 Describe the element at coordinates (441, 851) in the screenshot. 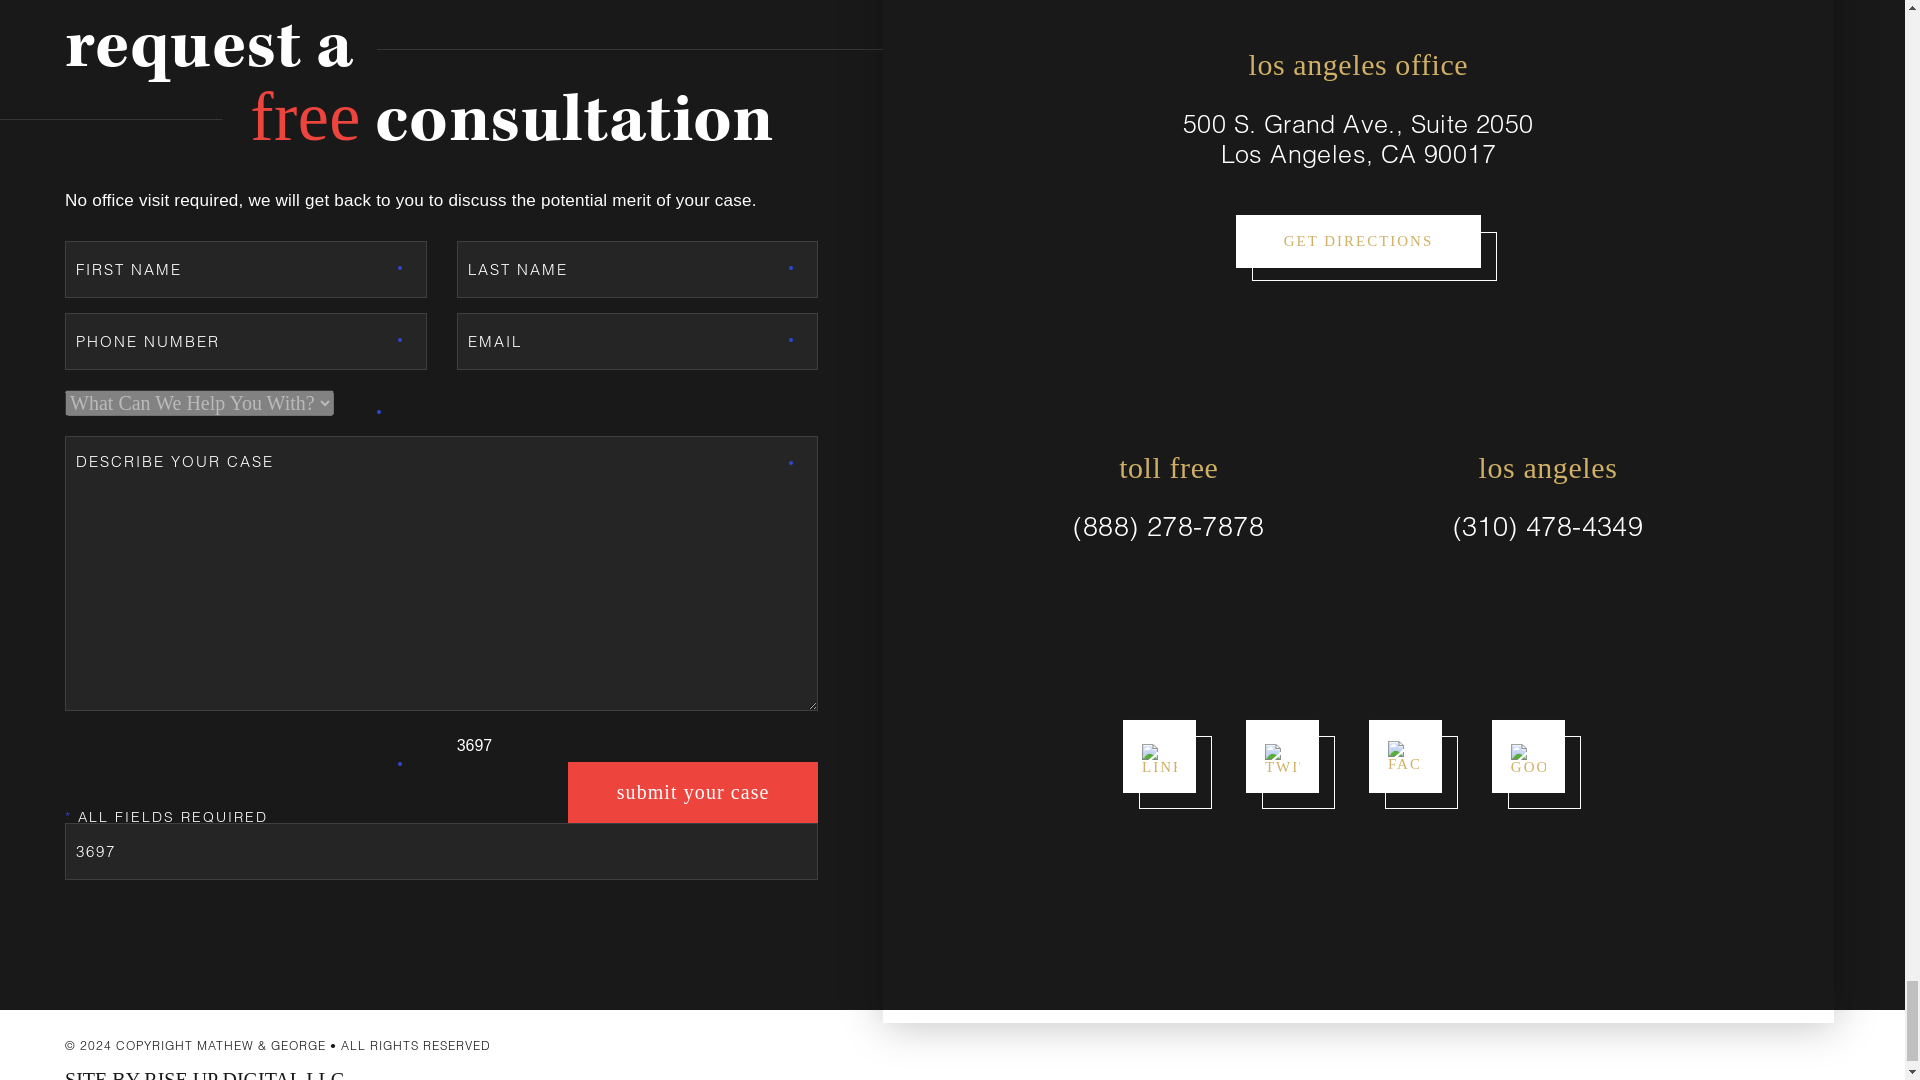

I see `3697` at that location.